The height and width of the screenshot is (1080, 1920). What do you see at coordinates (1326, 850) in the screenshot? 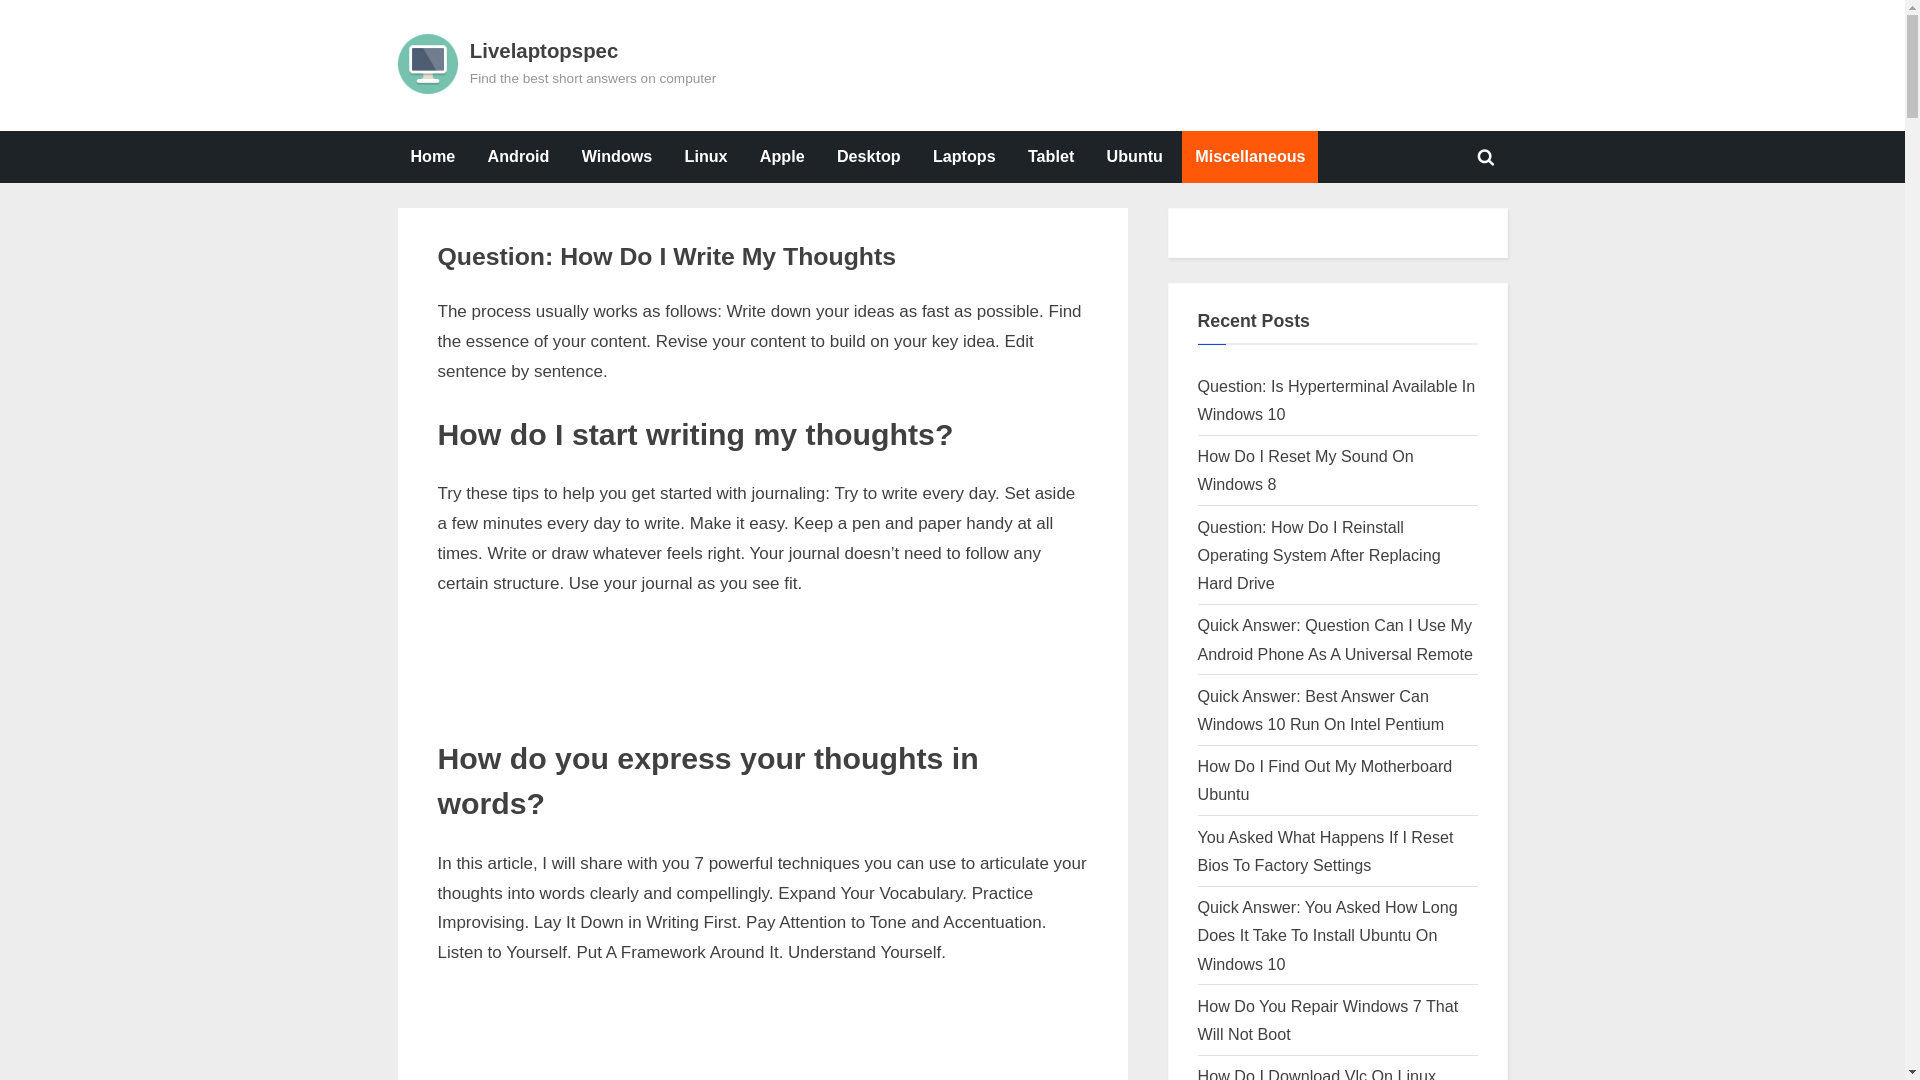
I see `You Asked What Happens If I Reset Bios To Factory Settings` at bounding box center [1326, 850].